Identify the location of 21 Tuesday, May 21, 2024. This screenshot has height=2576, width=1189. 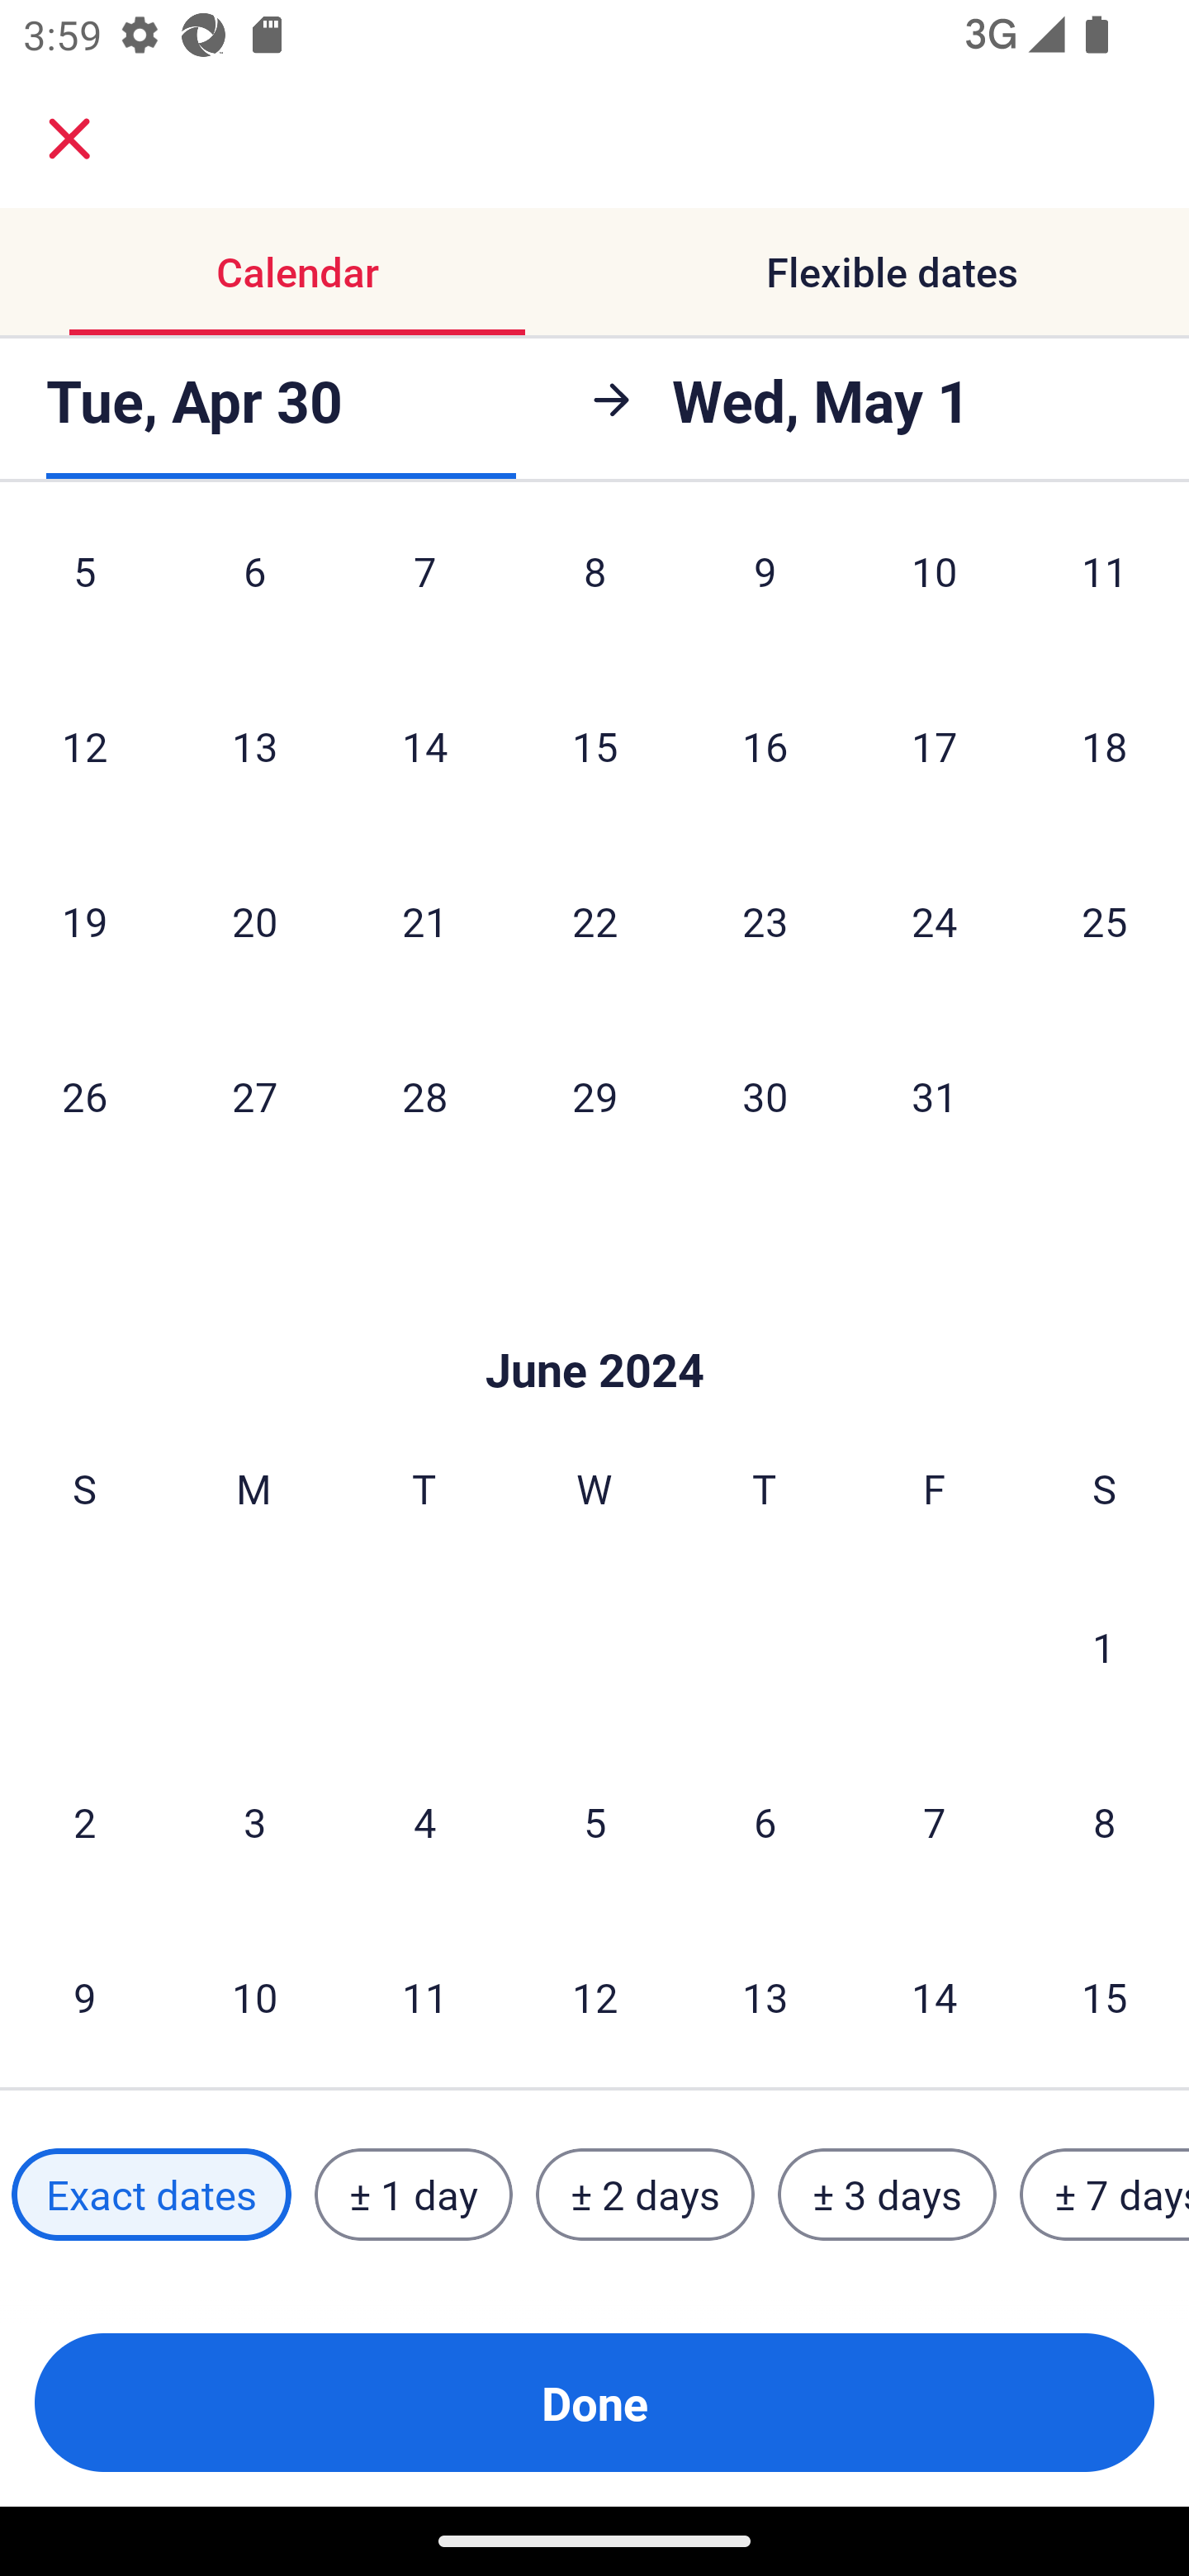
(424, 921).